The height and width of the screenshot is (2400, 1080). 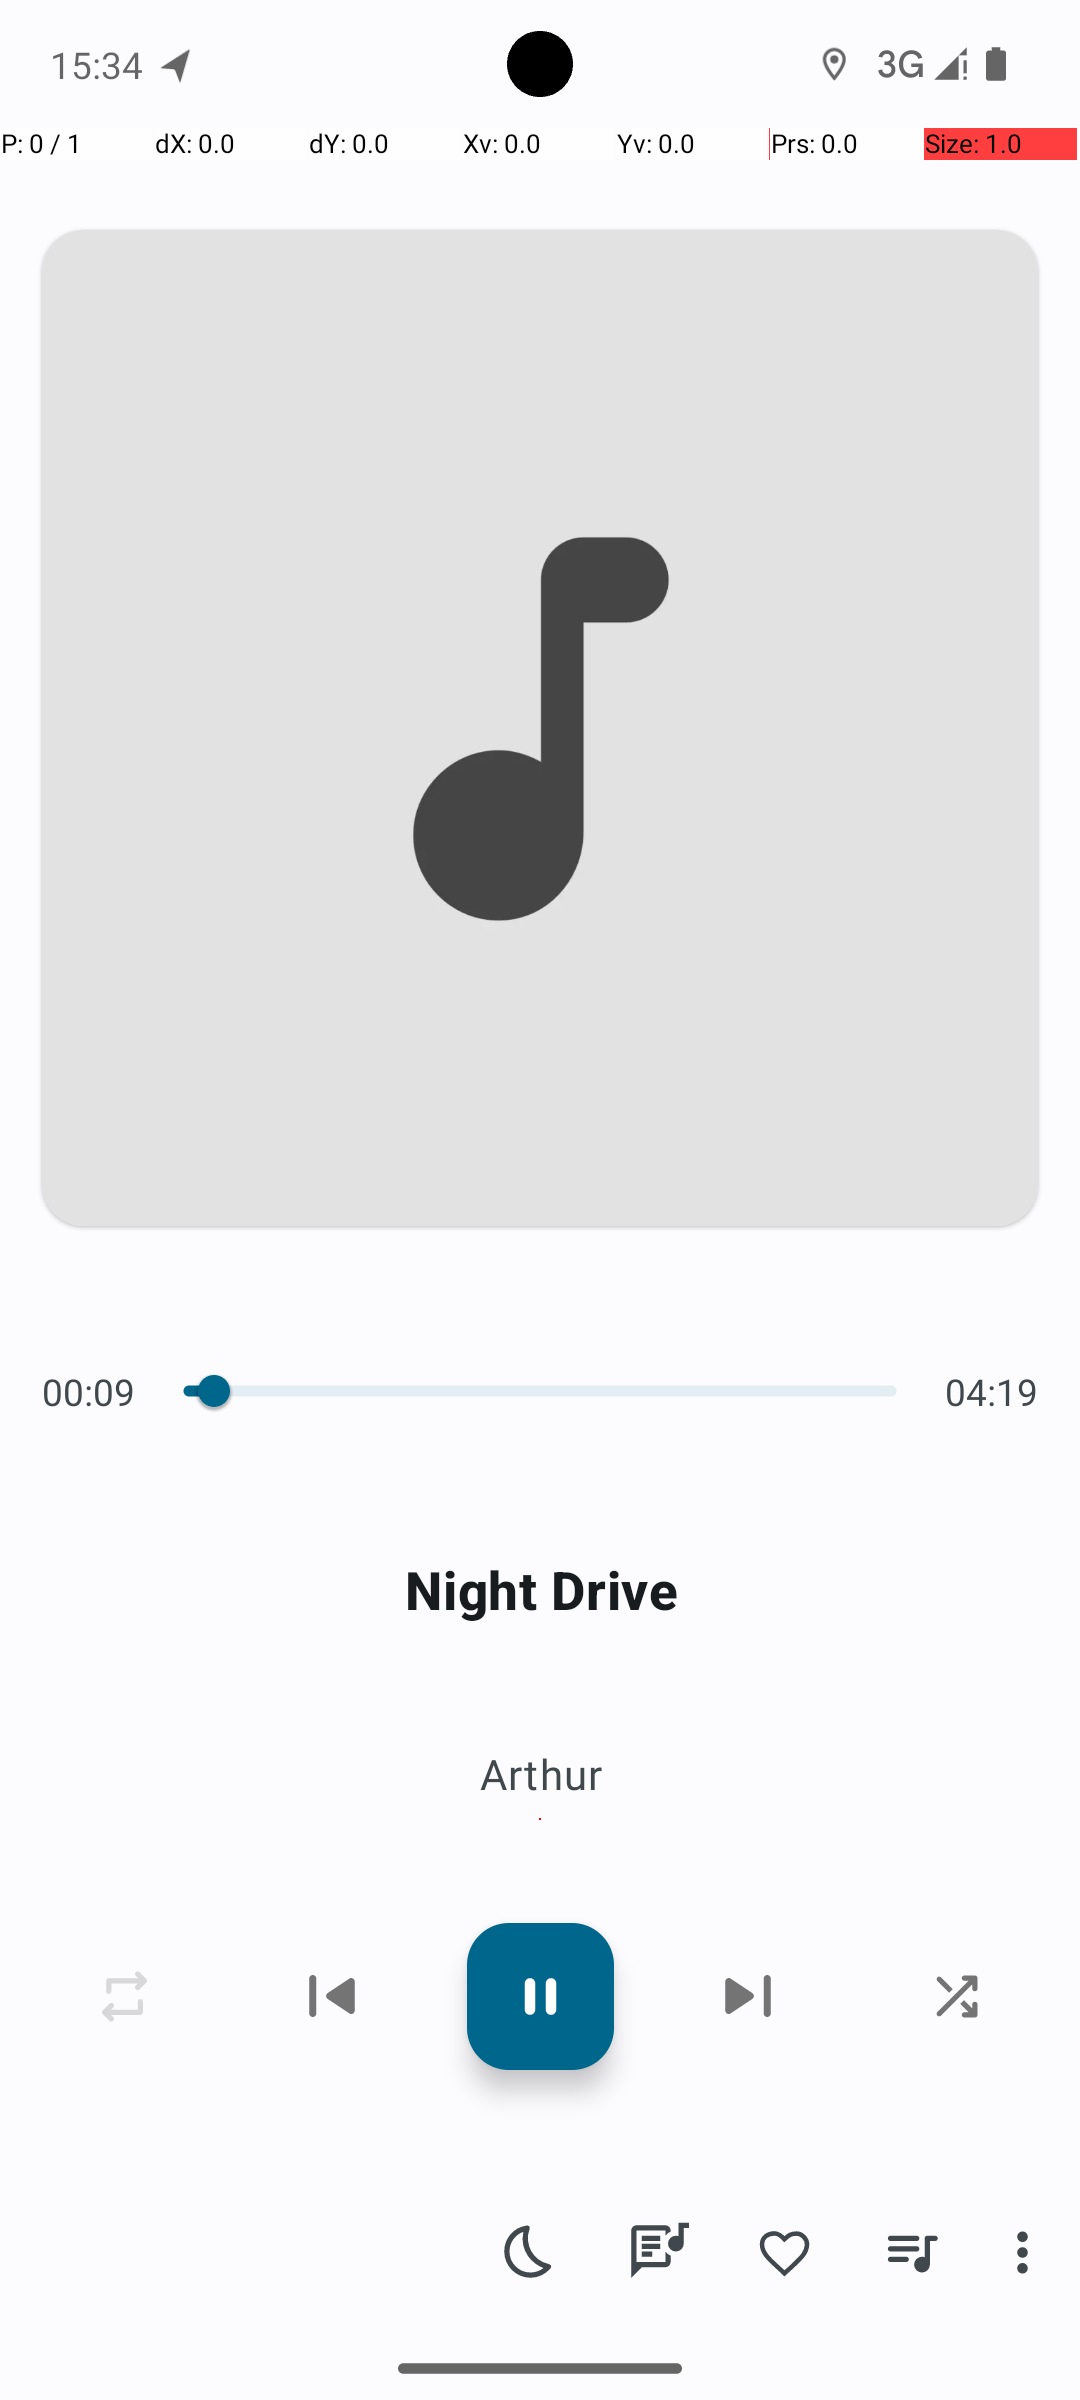 I want to click on Play all, so click(x=286, y=1679).